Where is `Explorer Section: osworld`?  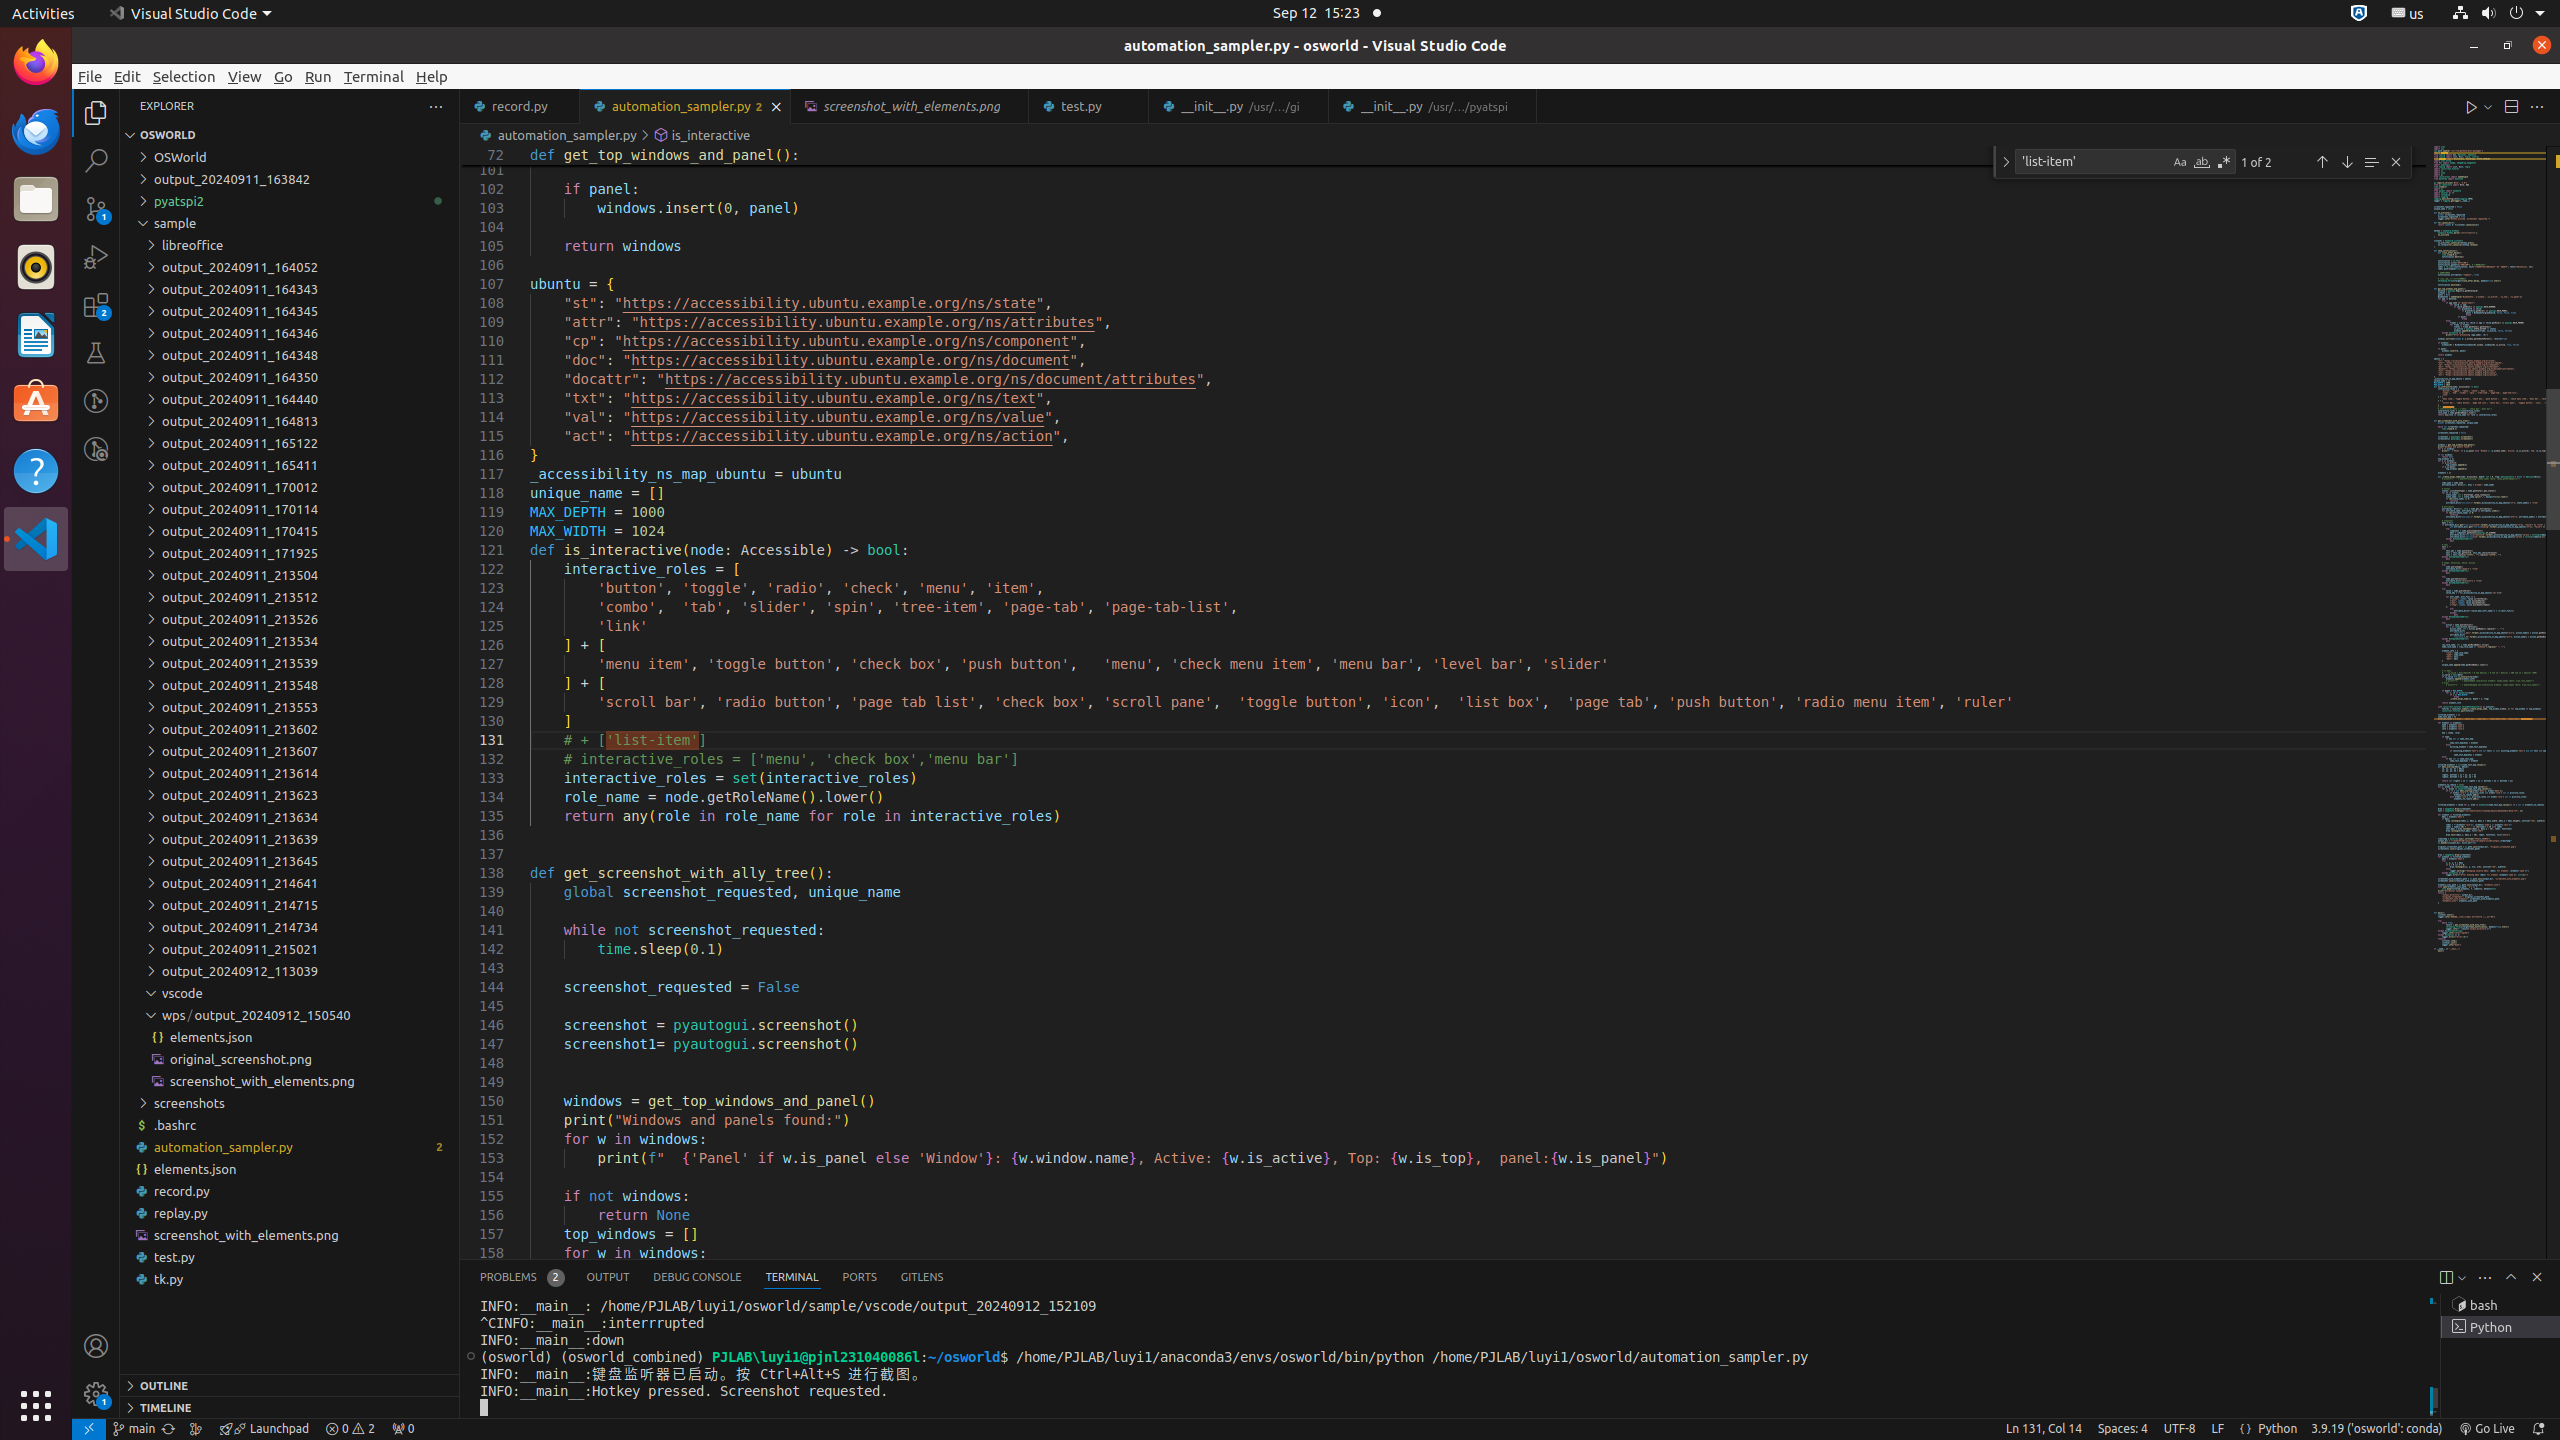
Explorer Section: osworld is located at coordinates (290, 135).